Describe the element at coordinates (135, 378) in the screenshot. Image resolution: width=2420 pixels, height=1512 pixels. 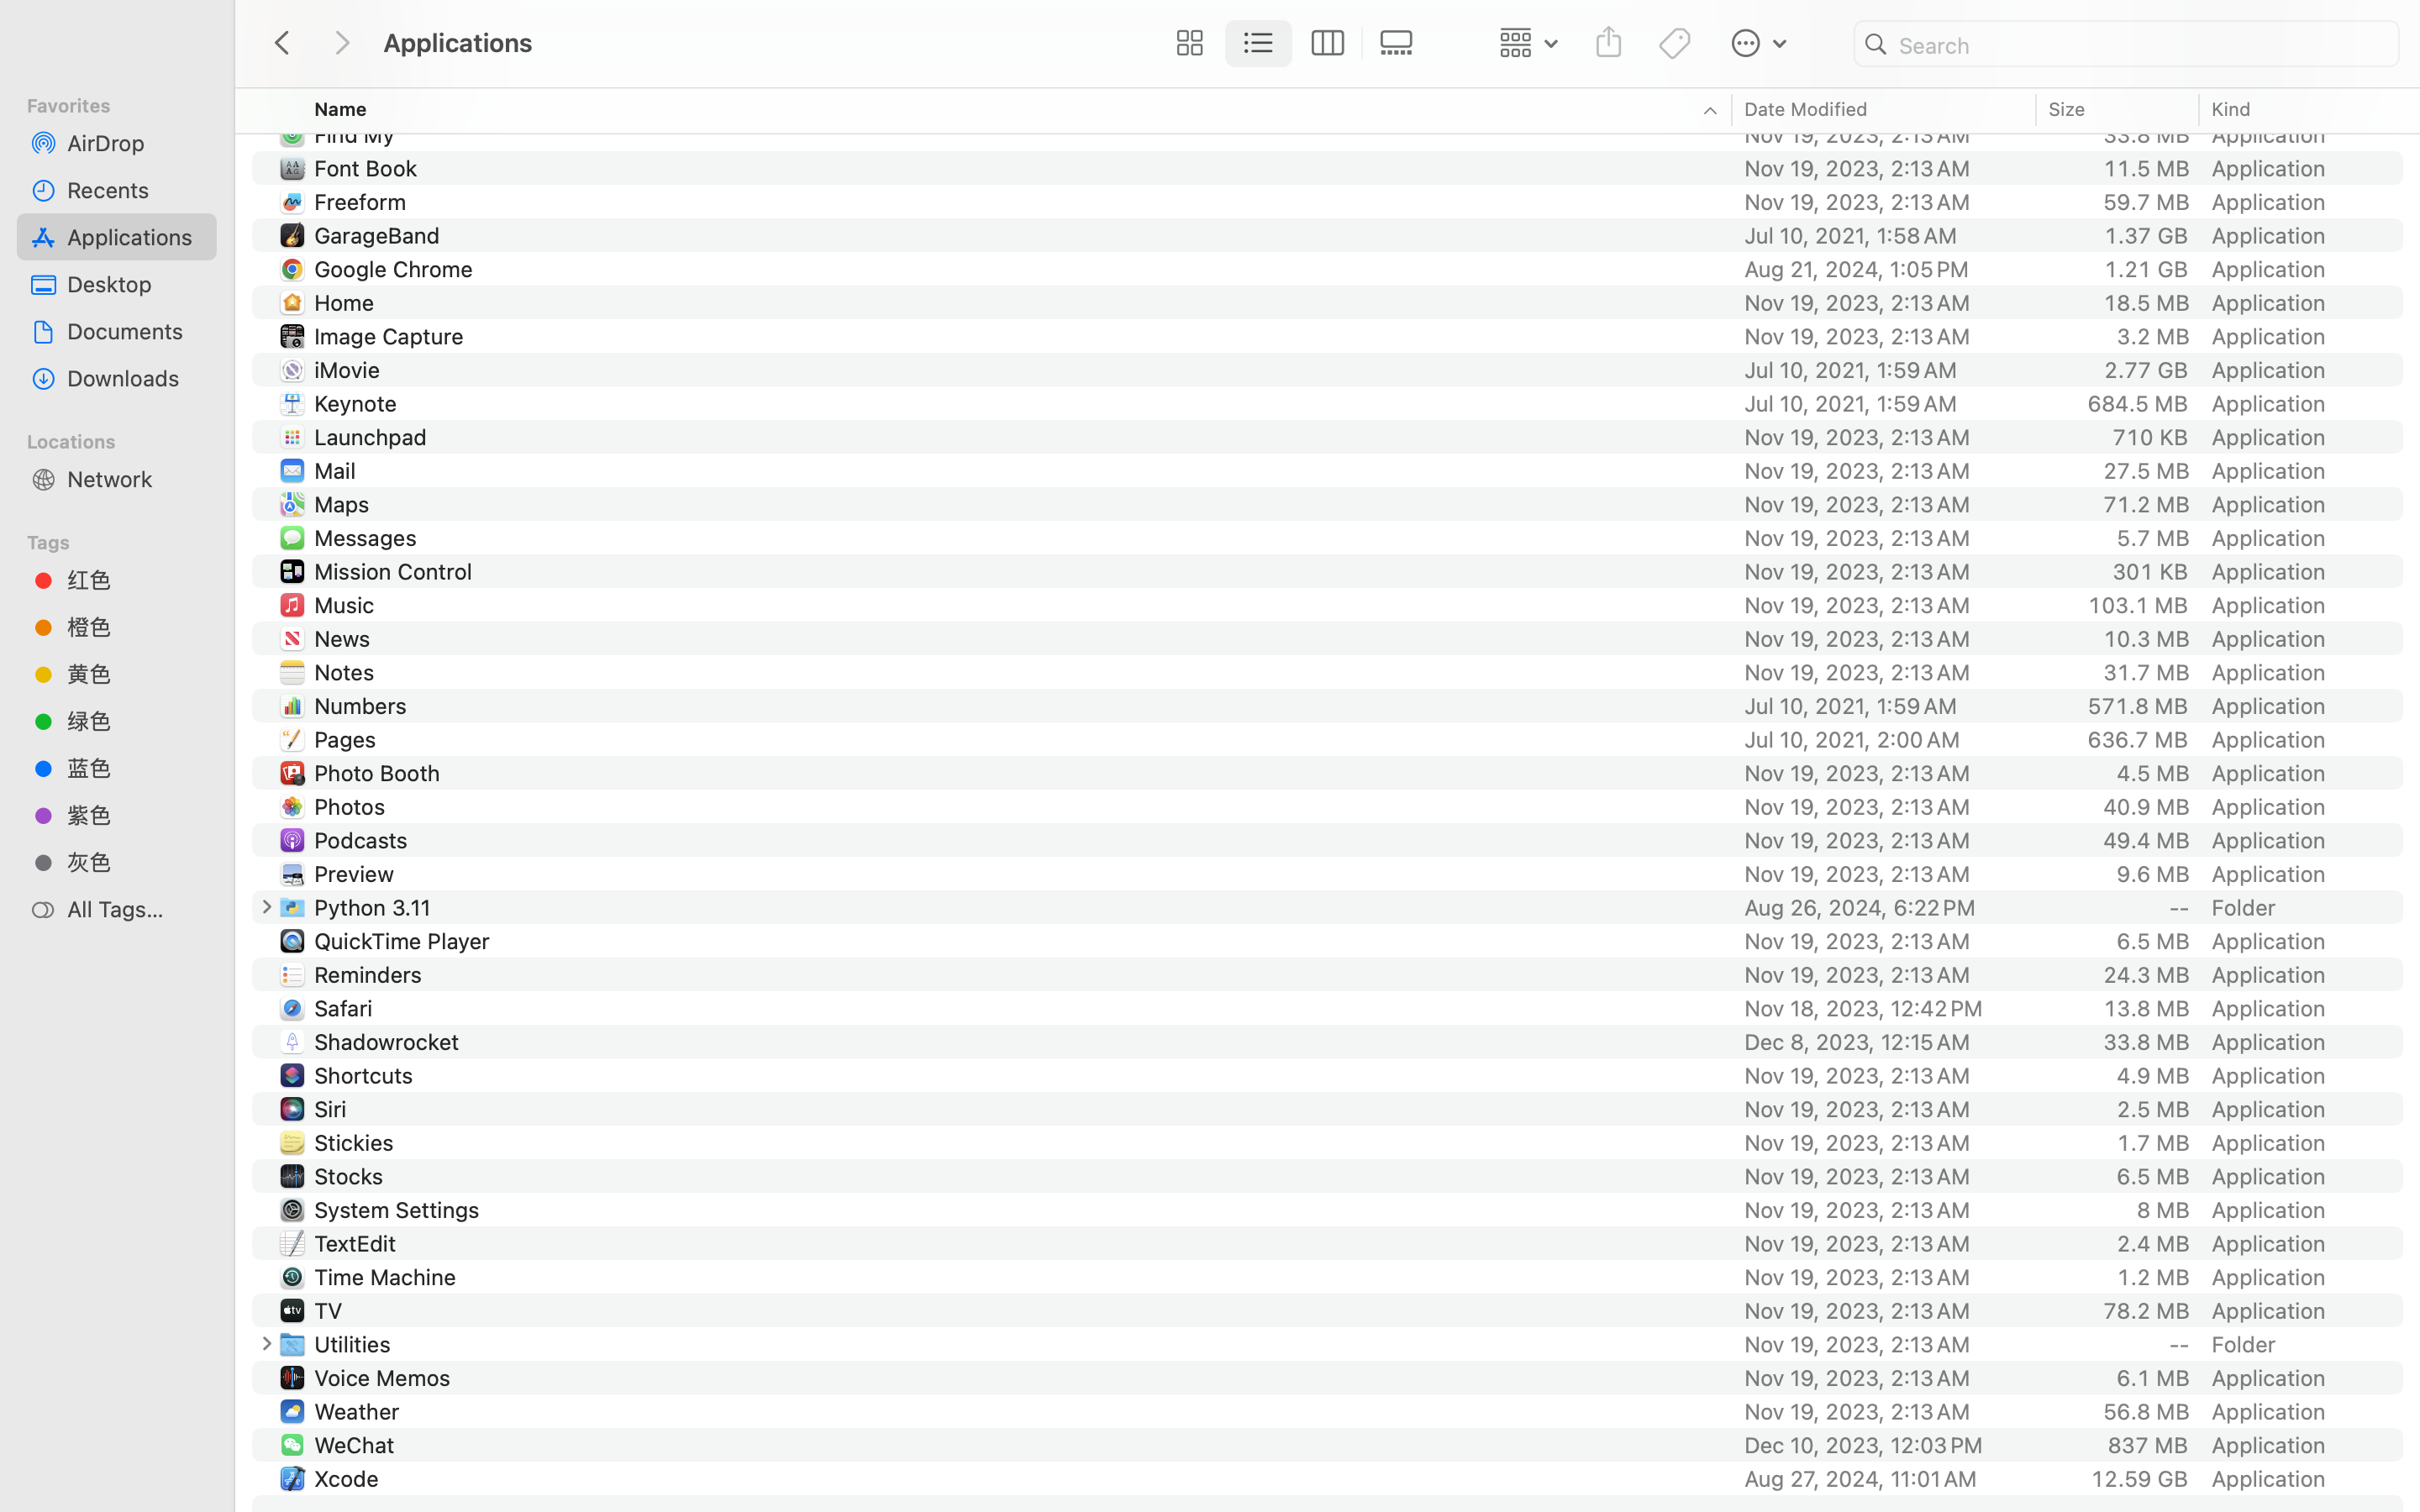
I see `Downloads` at that location.